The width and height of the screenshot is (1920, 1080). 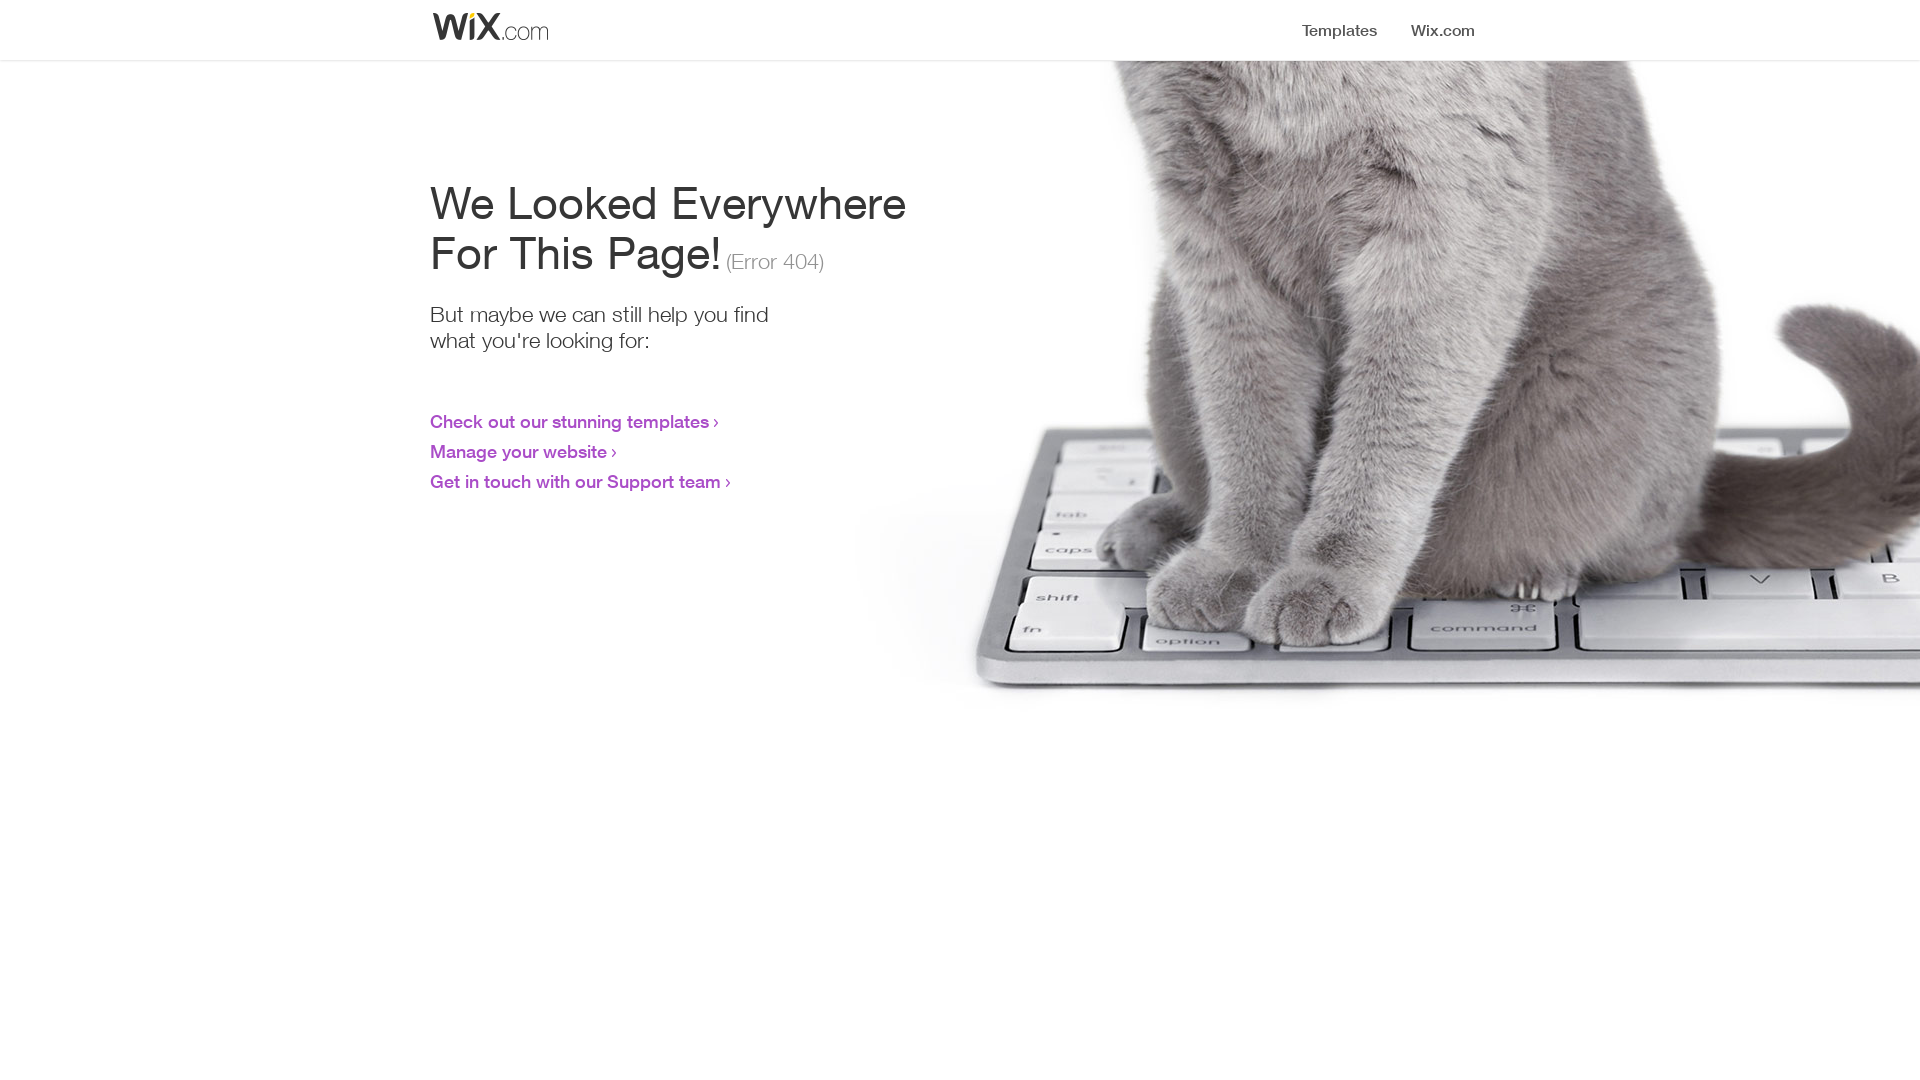 I want to click on Check out our stunning templates, so click(x=570, y=421).